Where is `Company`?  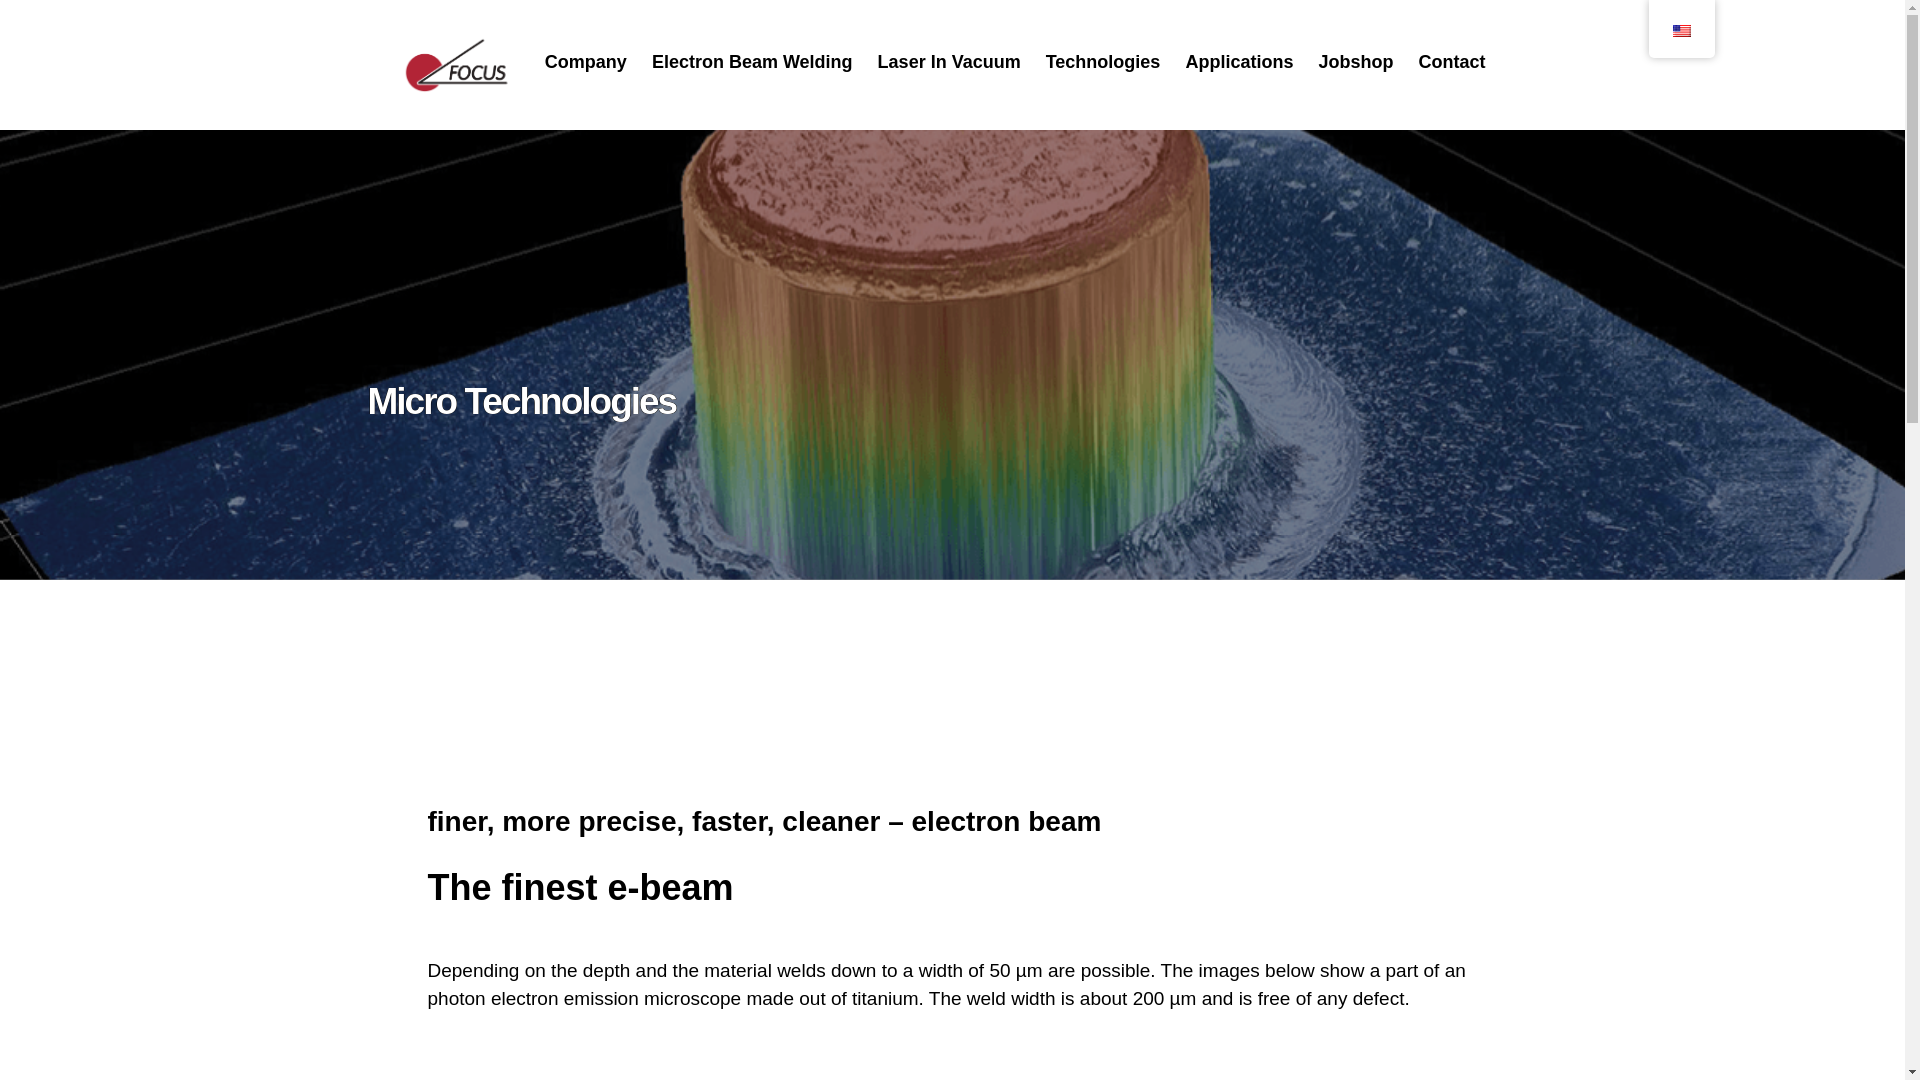 Company is located at coordinates (586, 62).